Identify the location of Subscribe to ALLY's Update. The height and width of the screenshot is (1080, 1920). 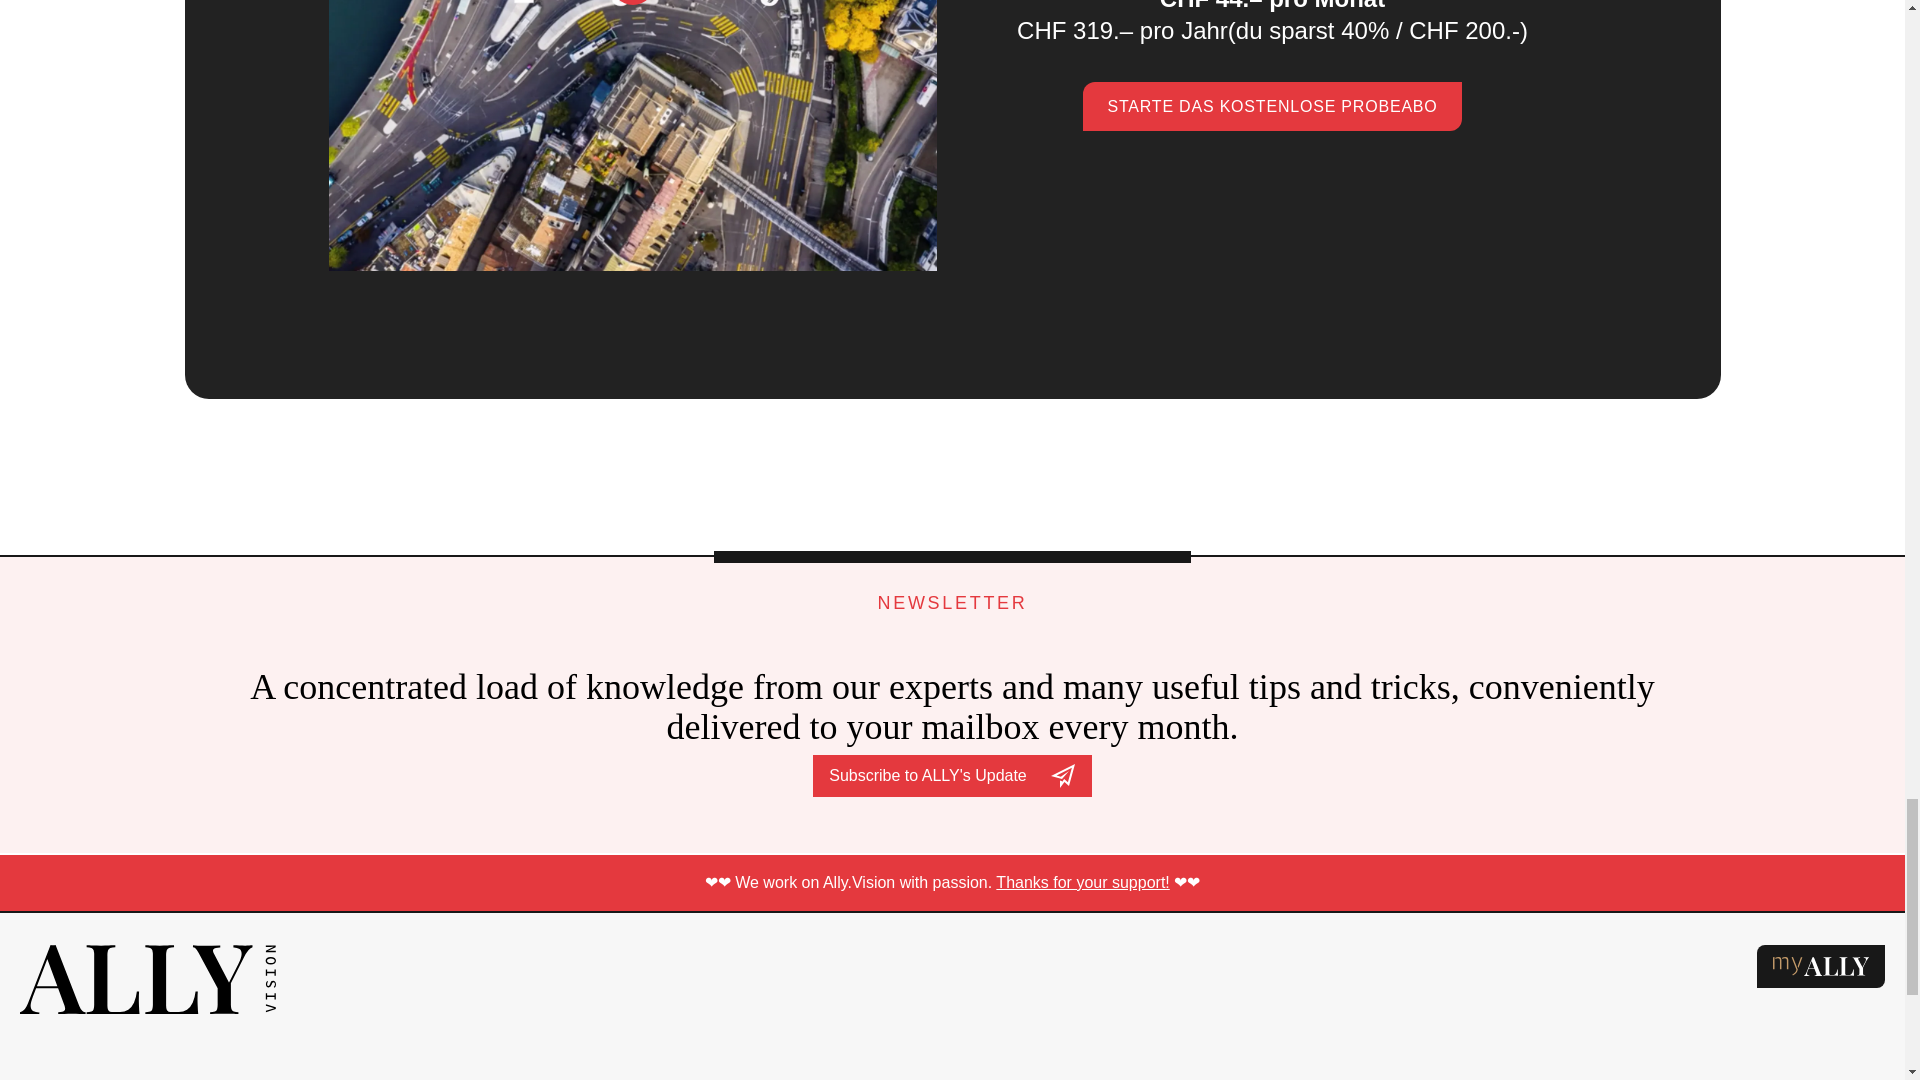
(952, 776).